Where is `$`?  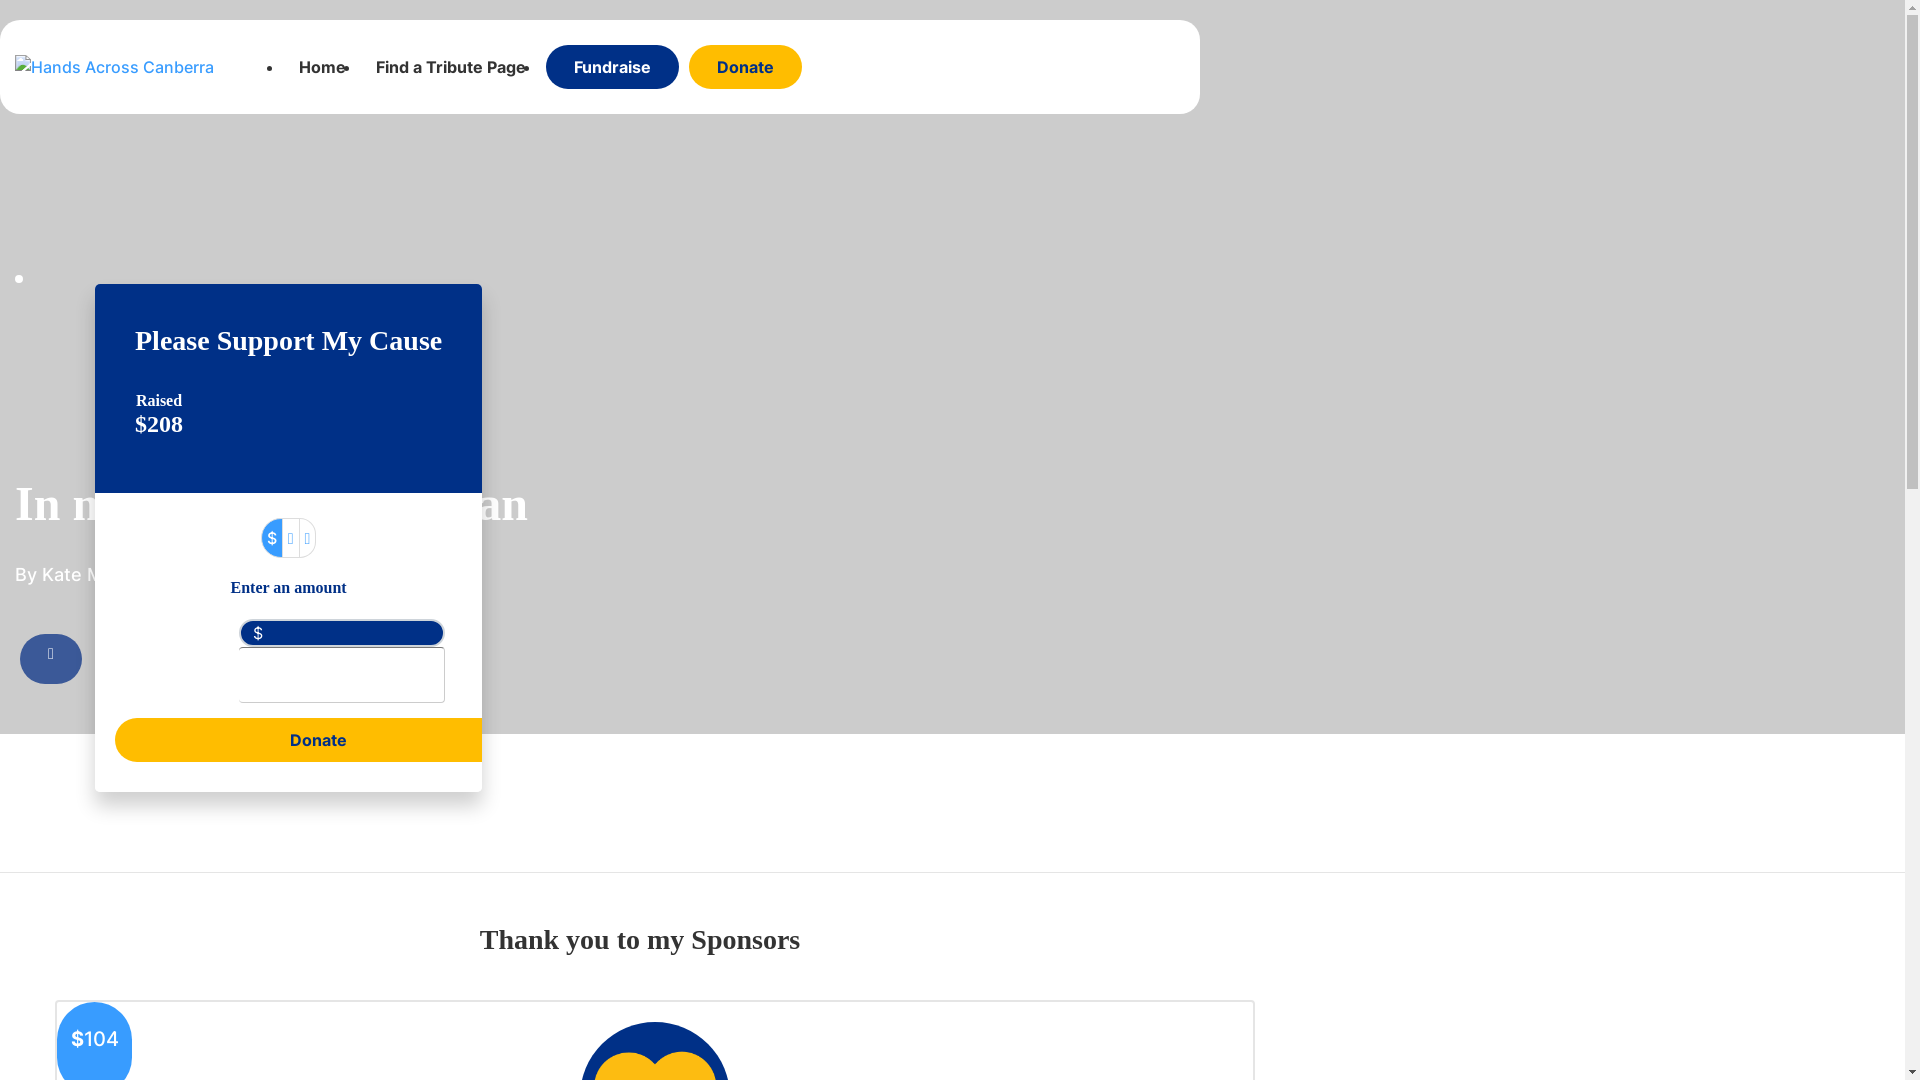 $ is located at coordinates (272, 538).